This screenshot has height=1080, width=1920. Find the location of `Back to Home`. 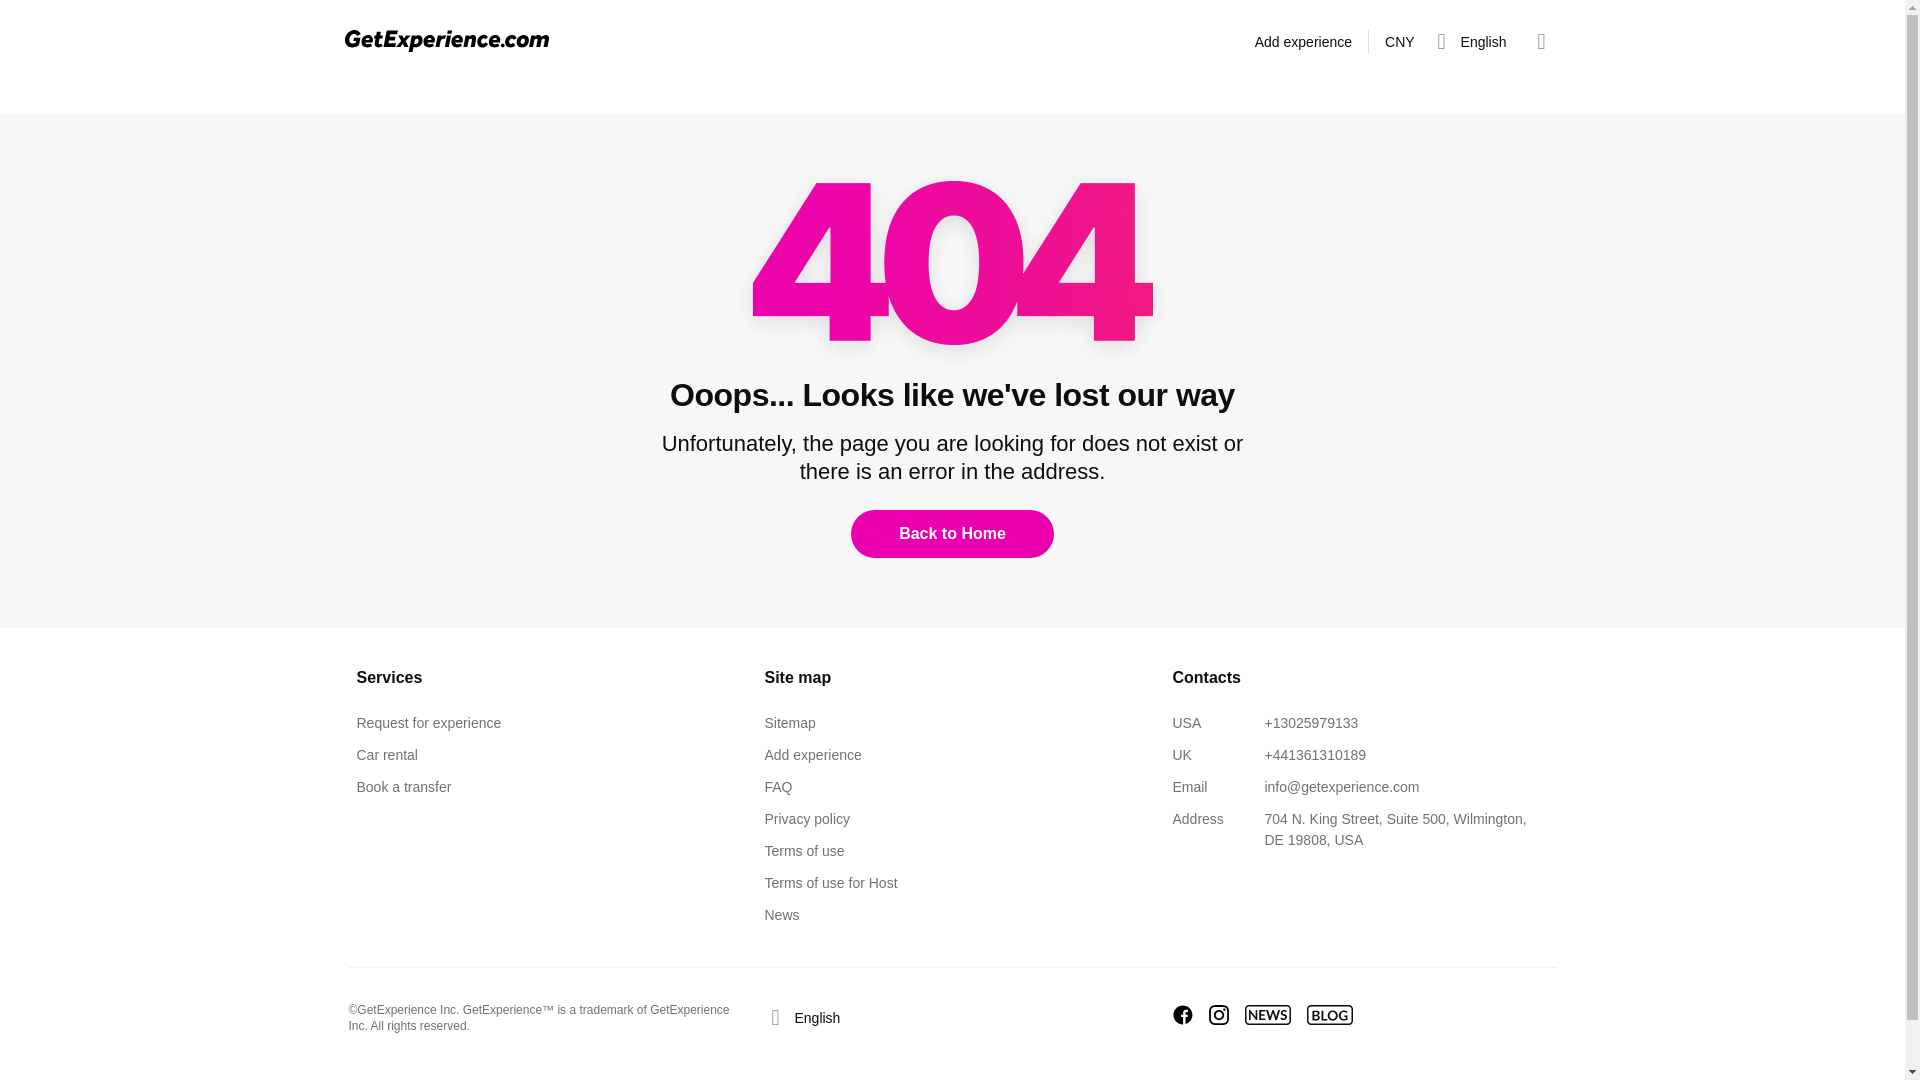

Back to Home is located at coordinates (952, 534).